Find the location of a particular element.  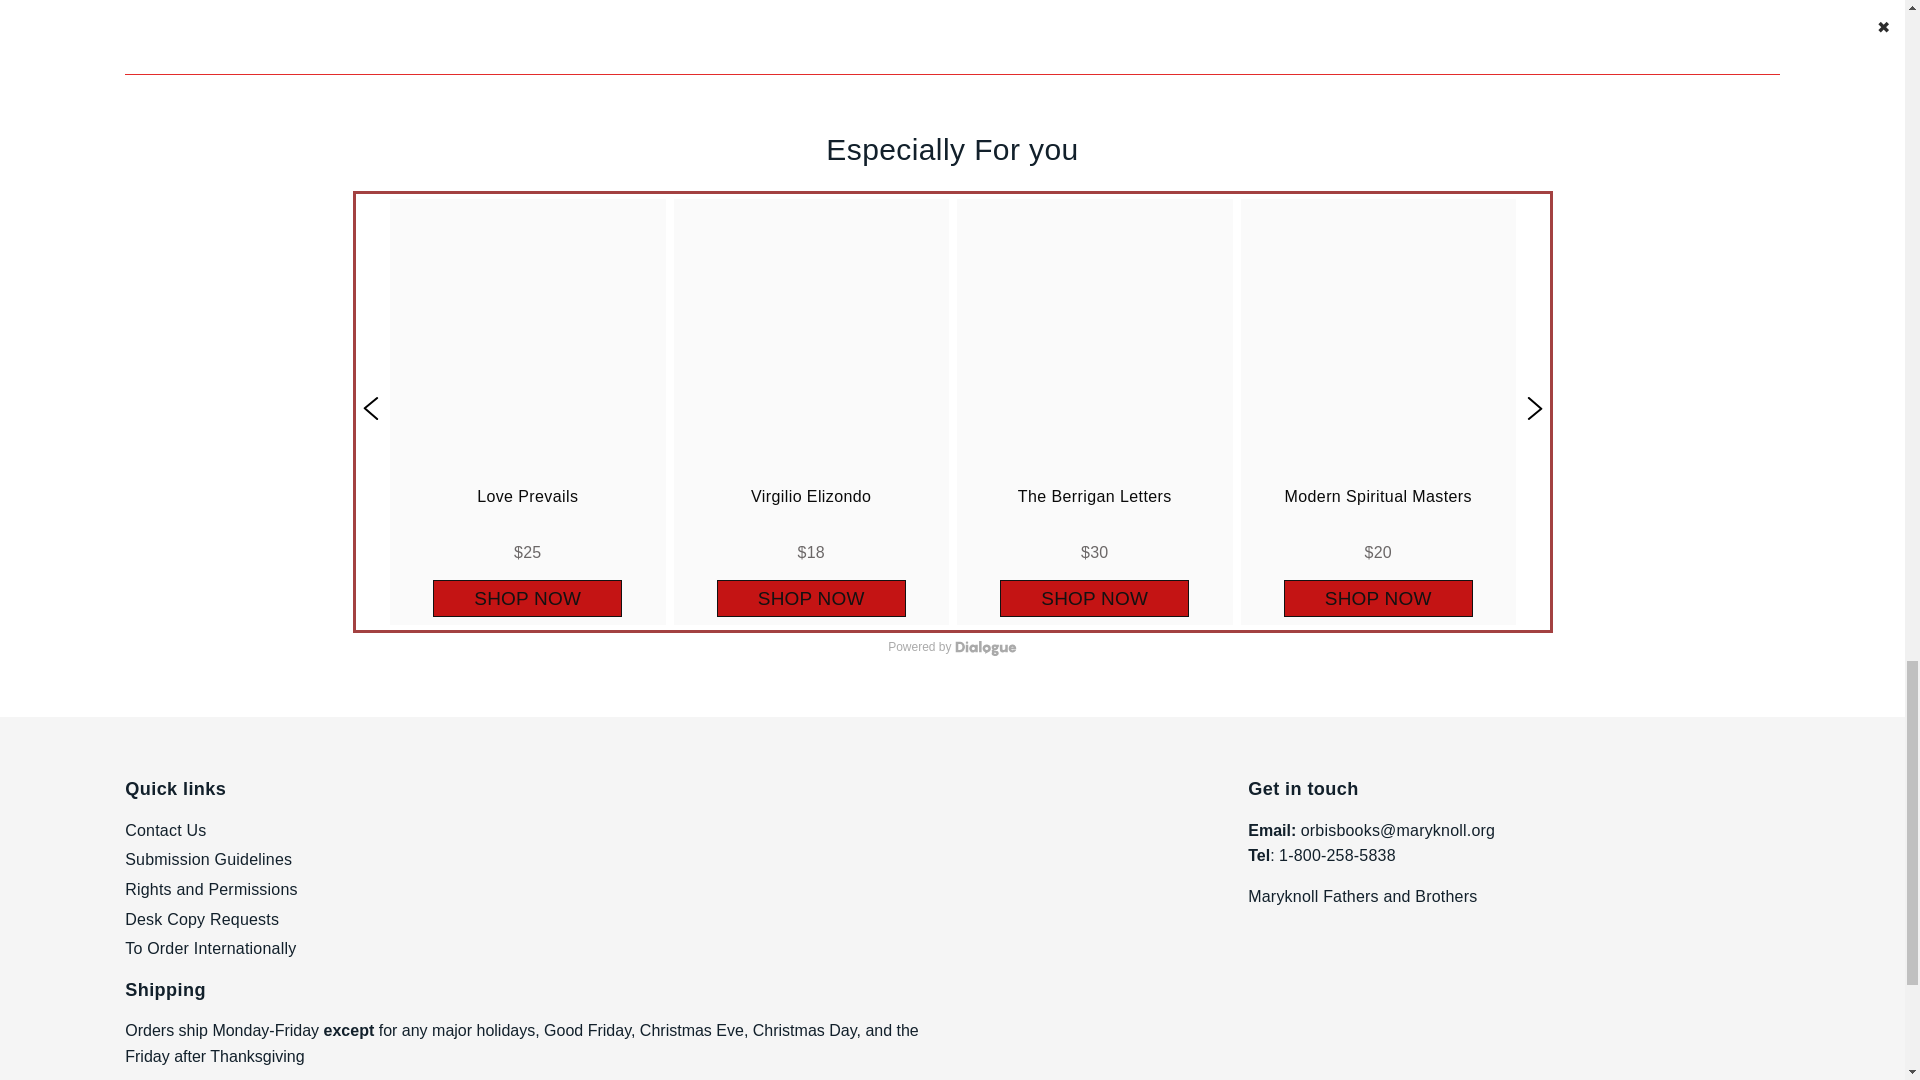

SHOP NOW is located at coordinates (528, 598).